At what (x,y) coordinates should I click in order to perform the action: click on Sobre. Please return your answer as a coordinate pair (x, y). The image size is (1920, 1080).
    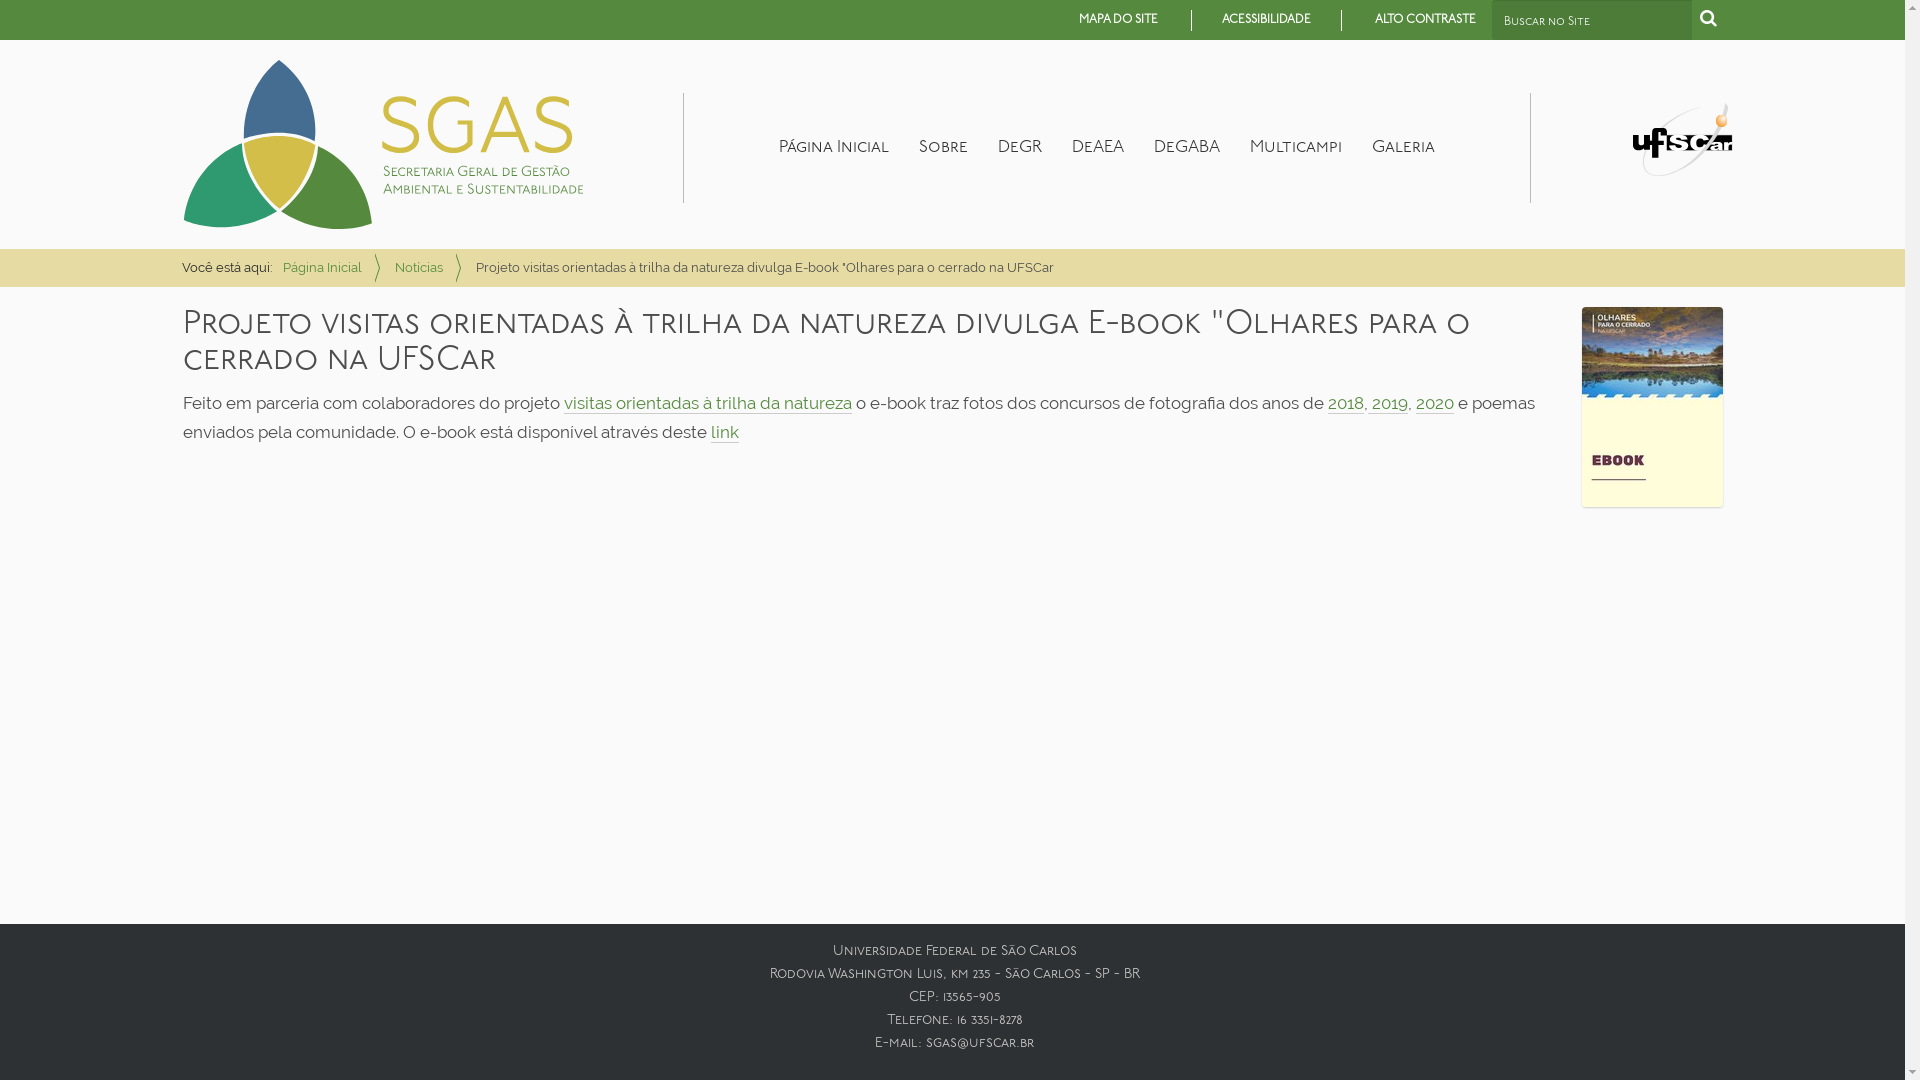
    Looking at the image, I should click on (944, 148).